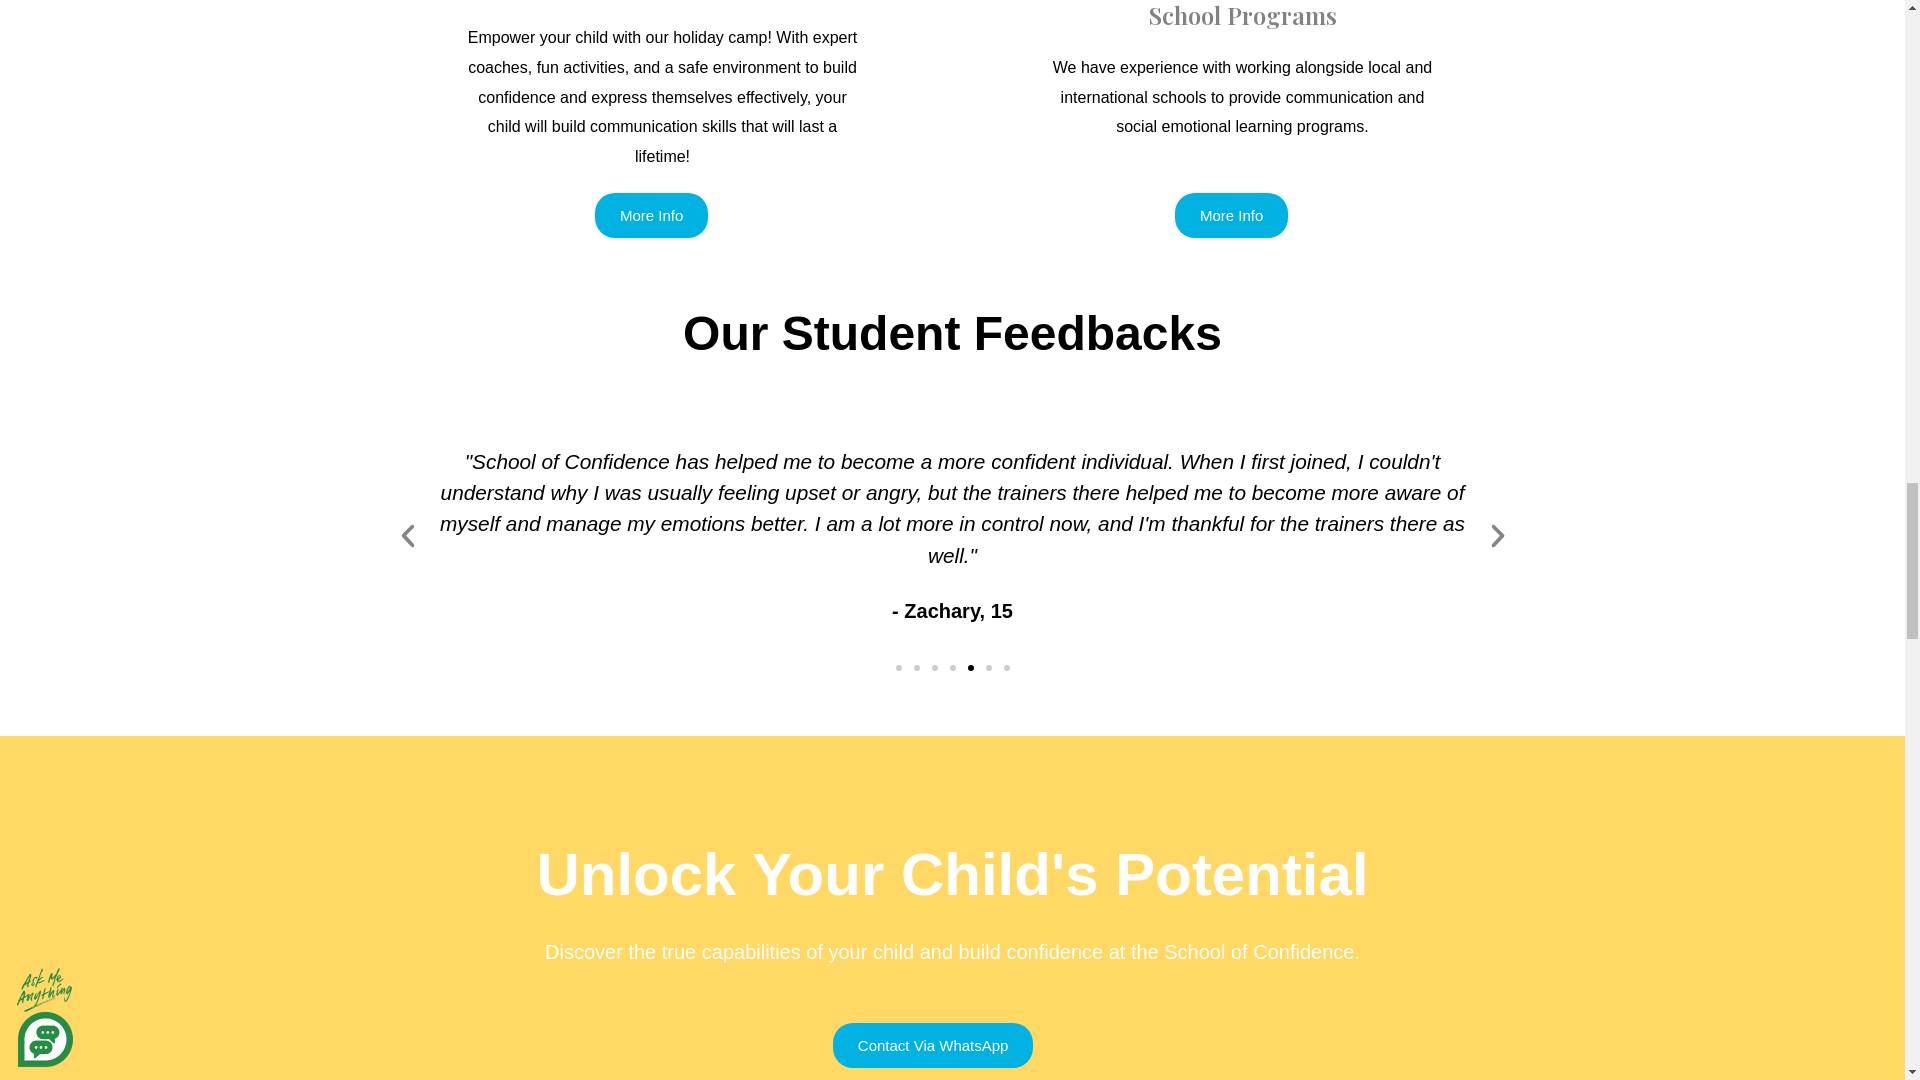  I want to click on More Info, so click(1232, 215).